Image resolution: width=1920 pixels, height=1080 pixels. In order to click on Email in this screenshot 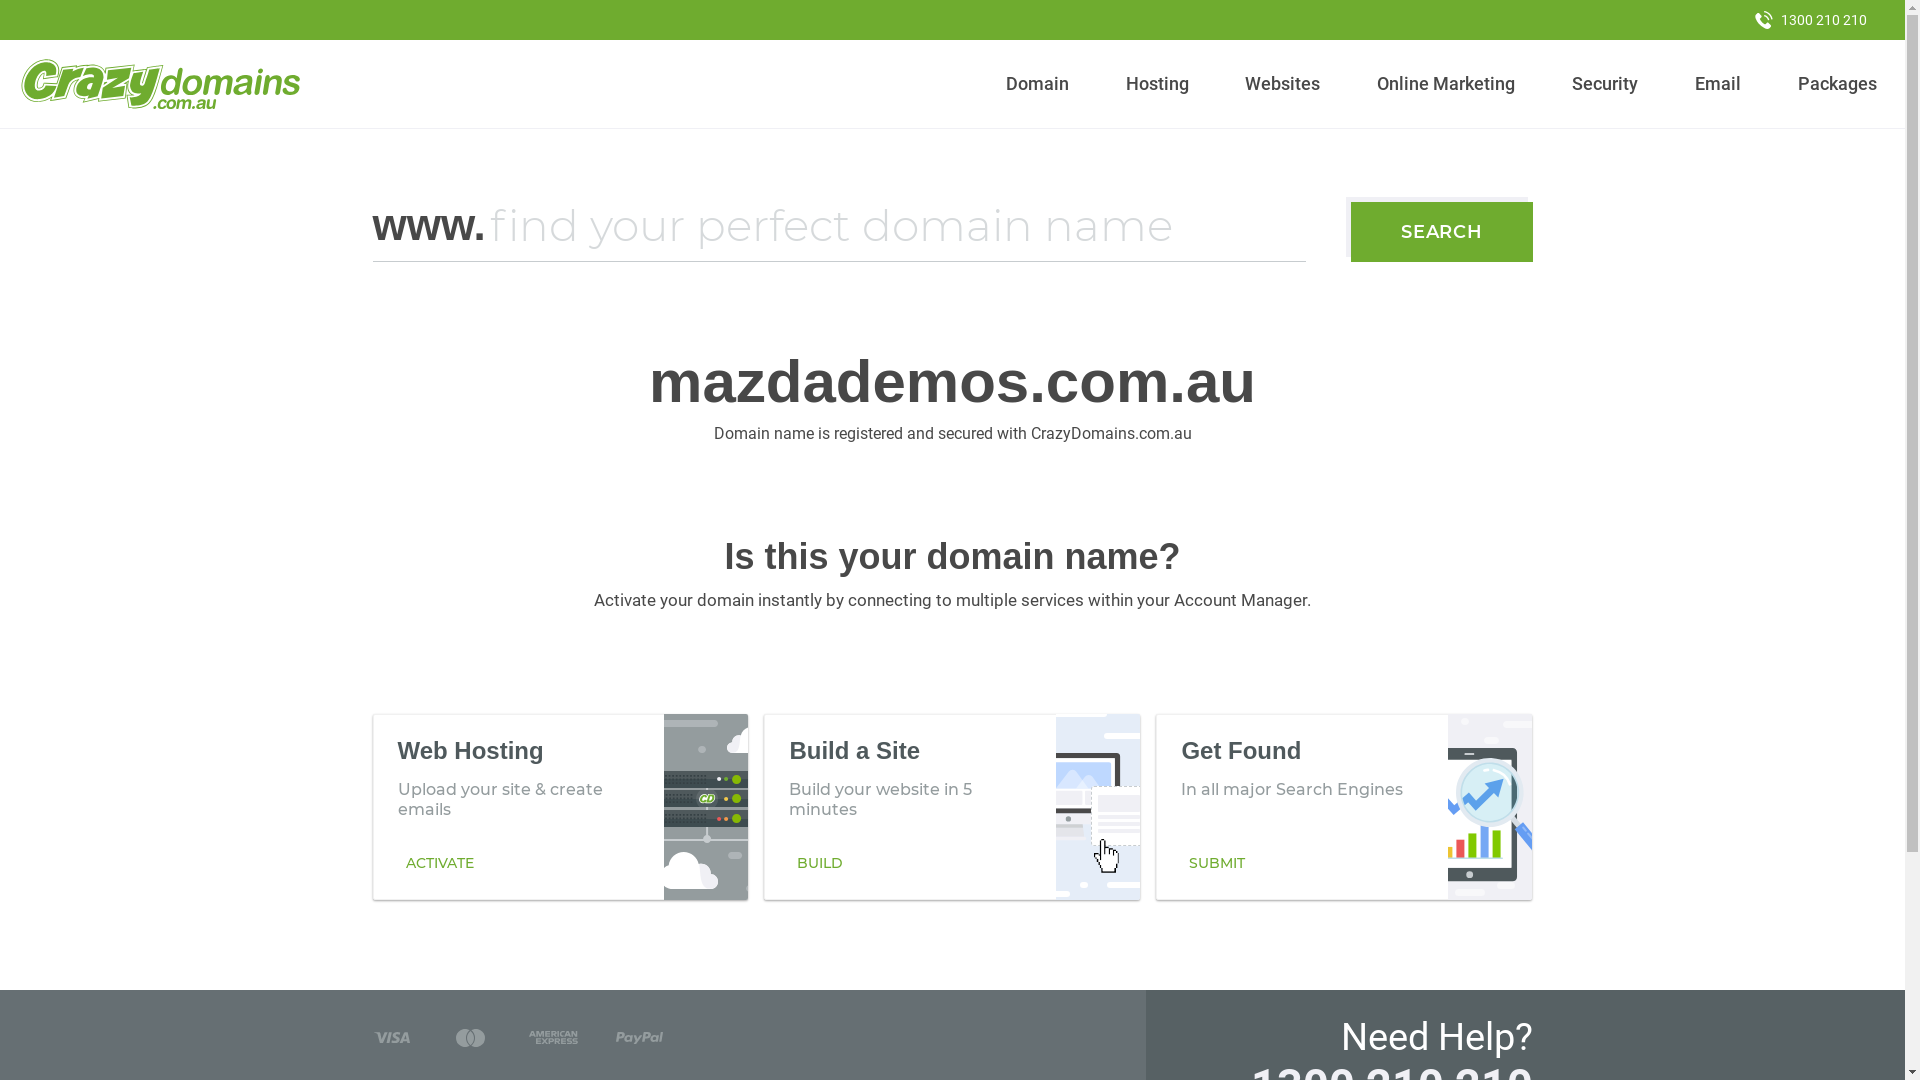, I will do `click(1718, 84)`.